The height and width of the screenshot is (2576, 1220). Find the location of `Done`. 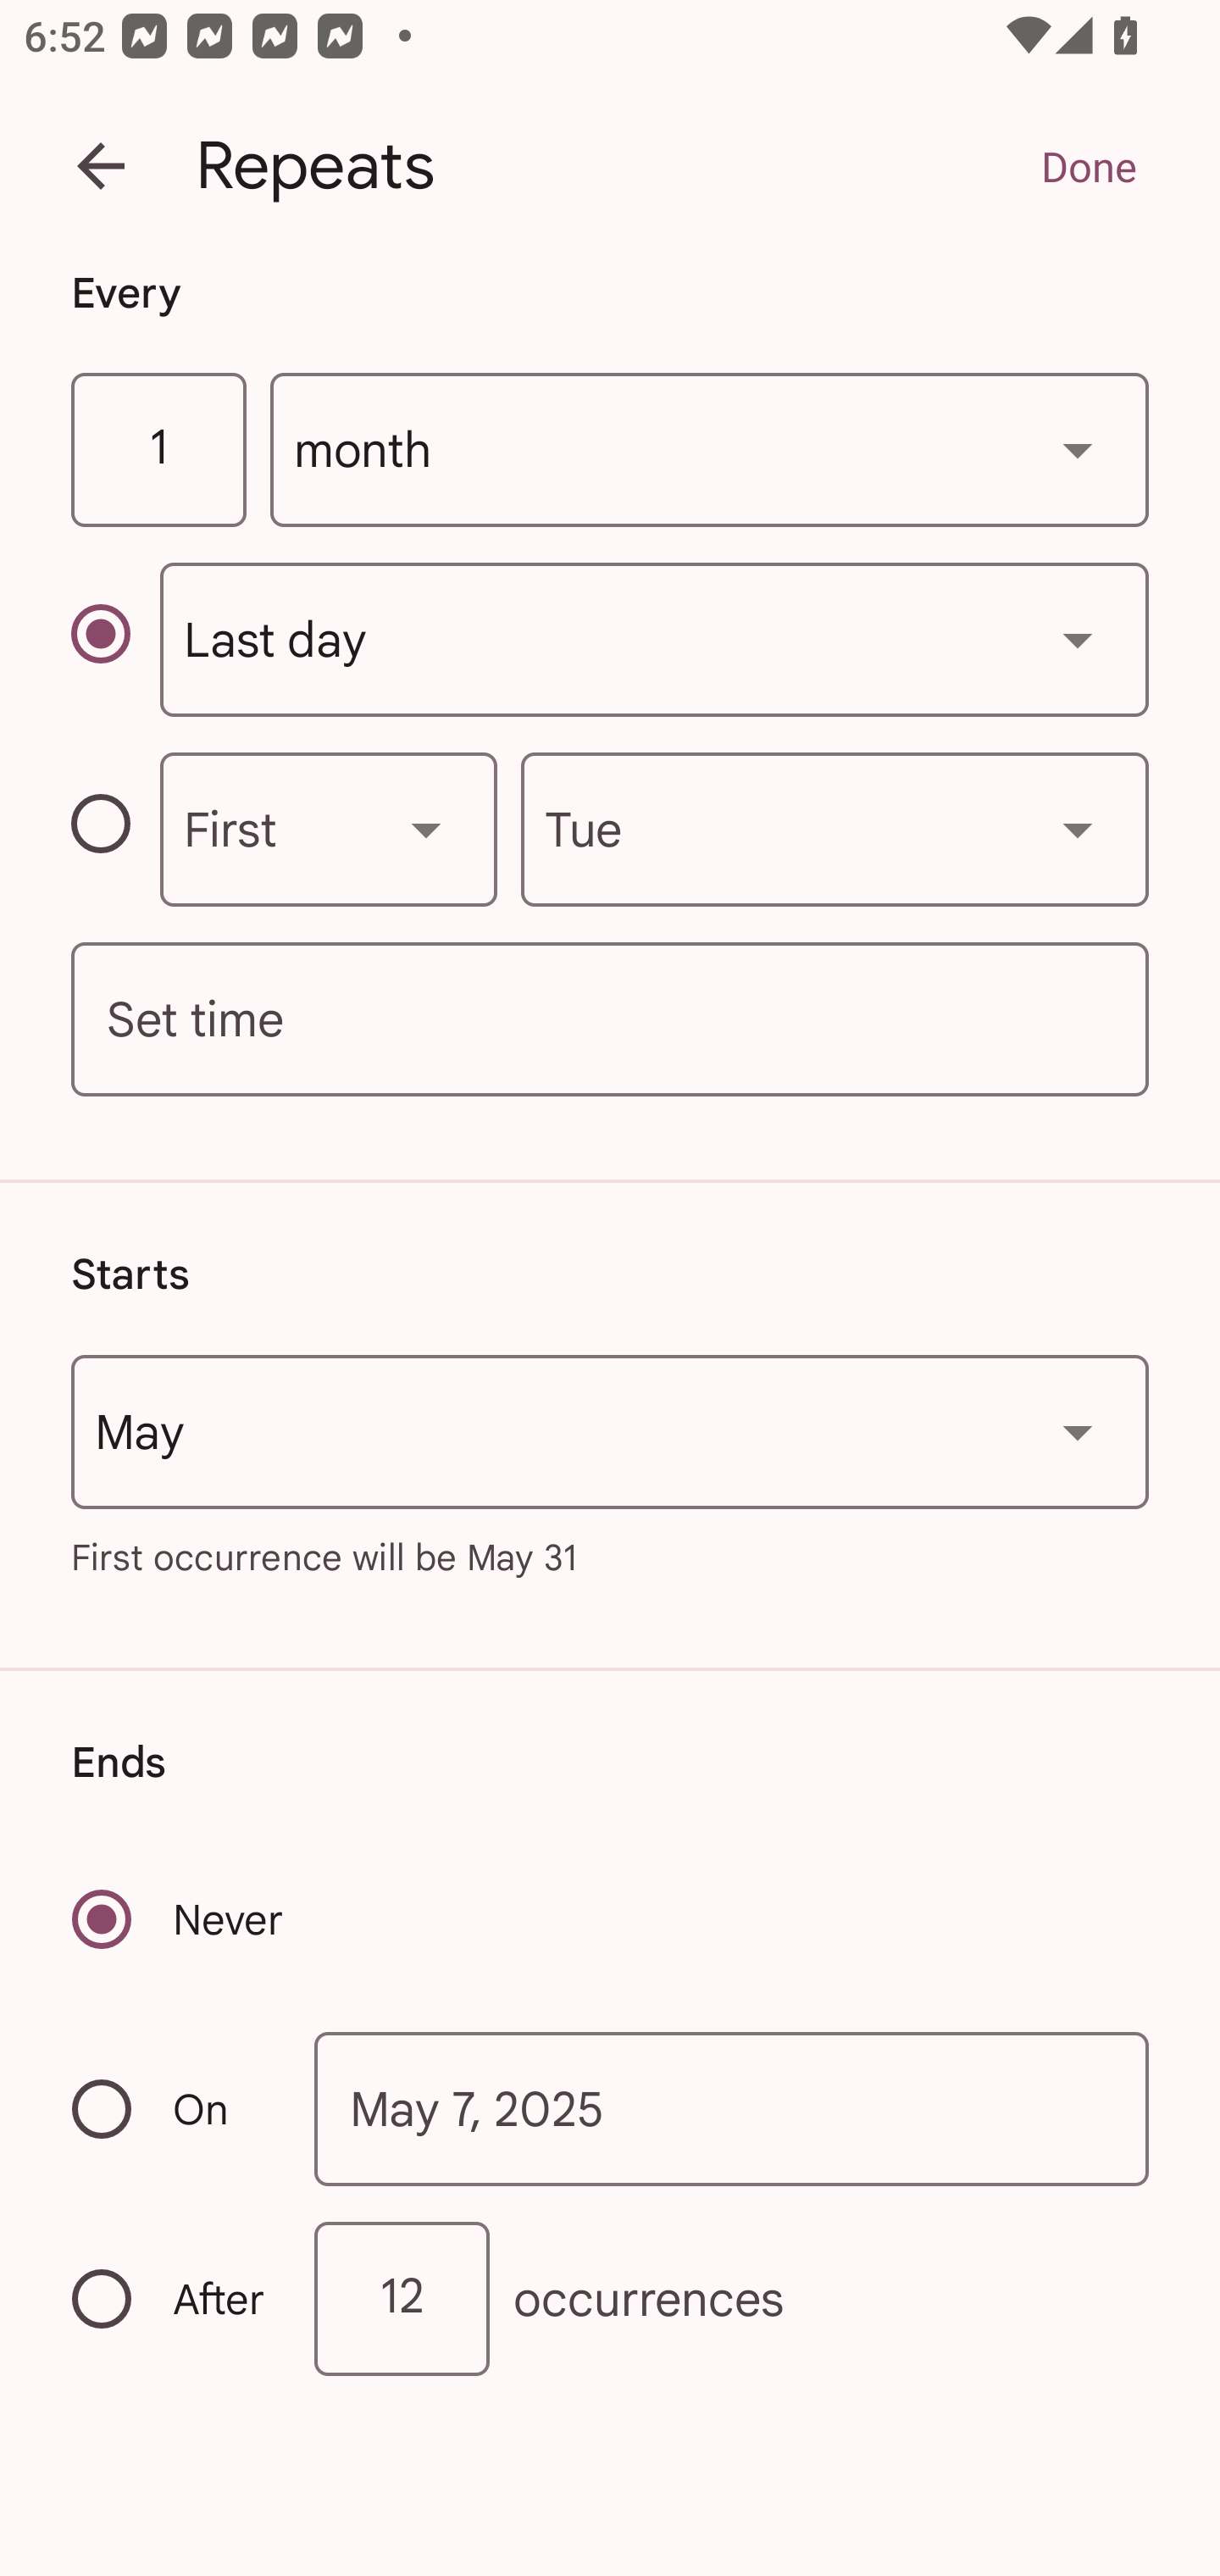

Done is located at coordinates (1088, 166).